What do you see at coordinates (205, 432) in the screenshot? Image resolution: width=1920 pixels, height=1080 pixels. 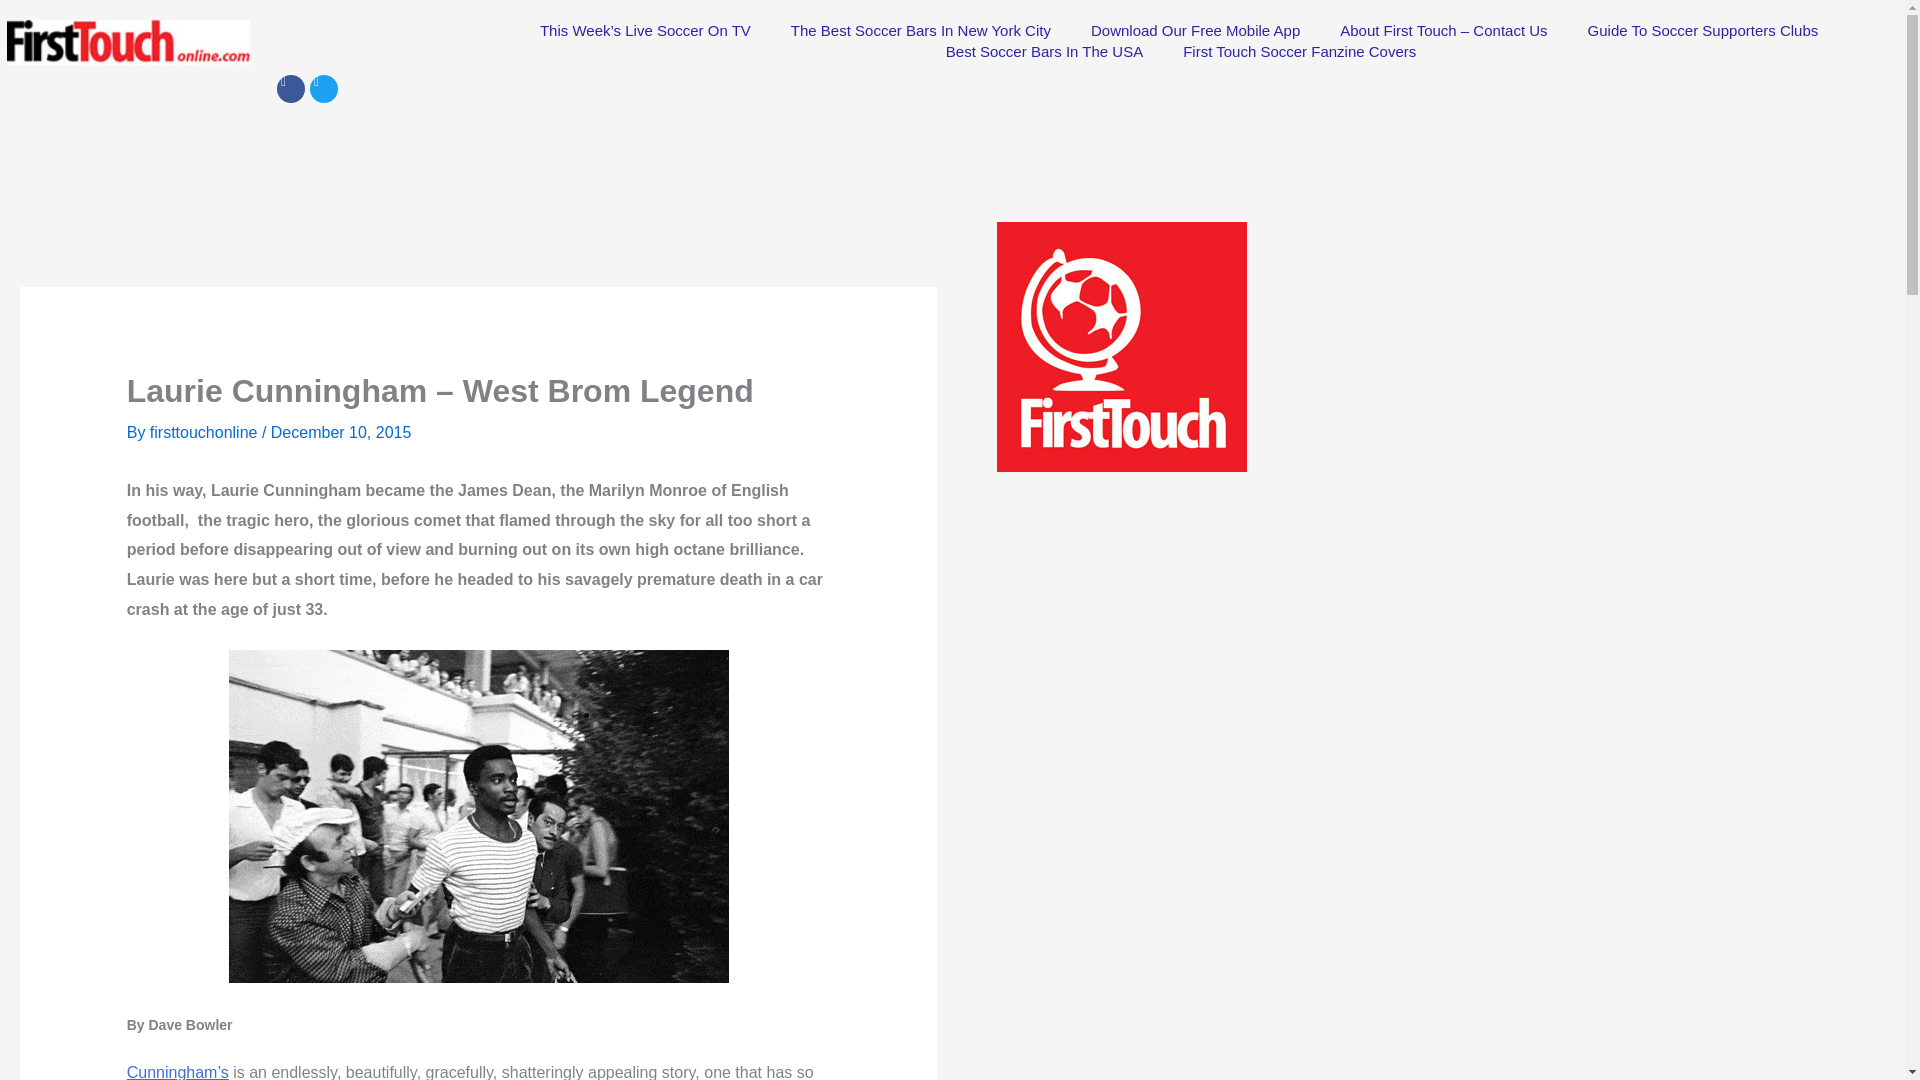 I see `firsttouchonline` at bounding box center [205, 432].